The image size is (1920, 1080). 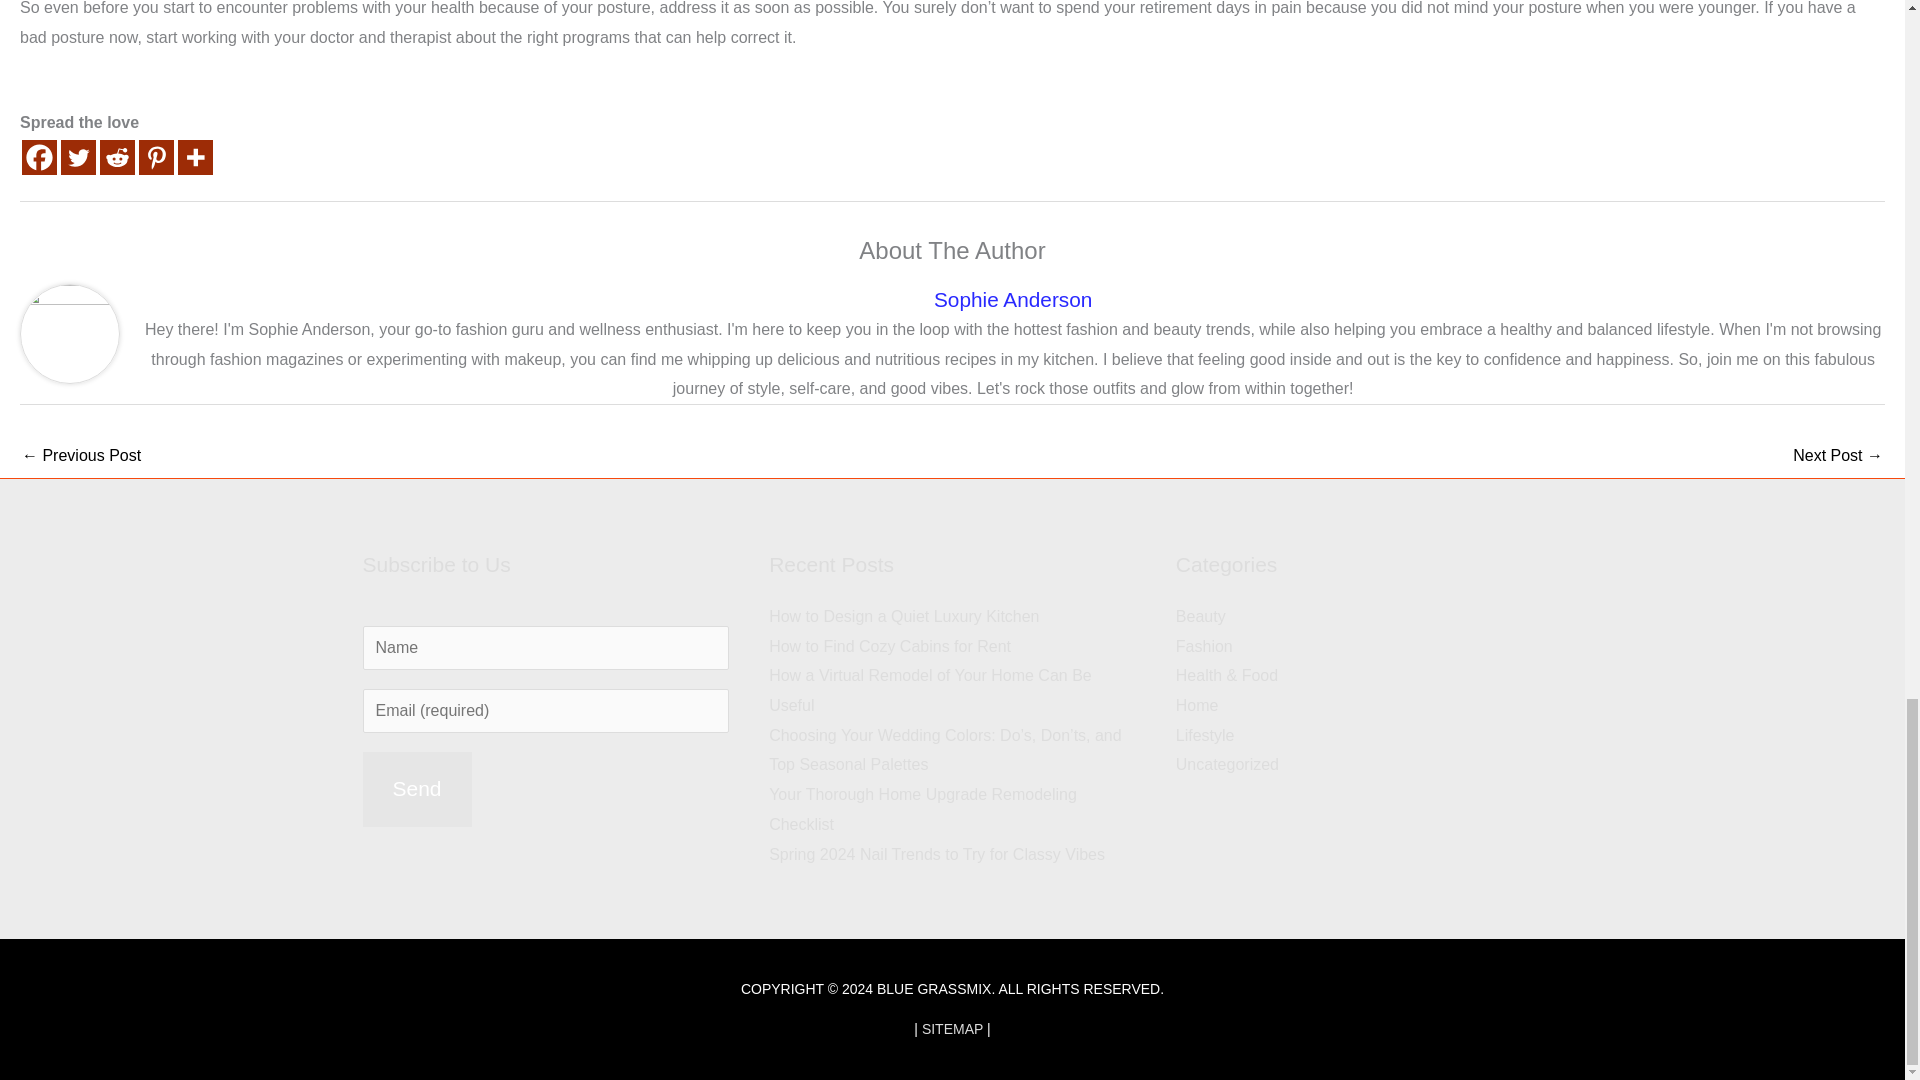 What do you see at coordinates (1197, 704) in the screenshot?
I see `Home` at bounding box center [1197, 704].